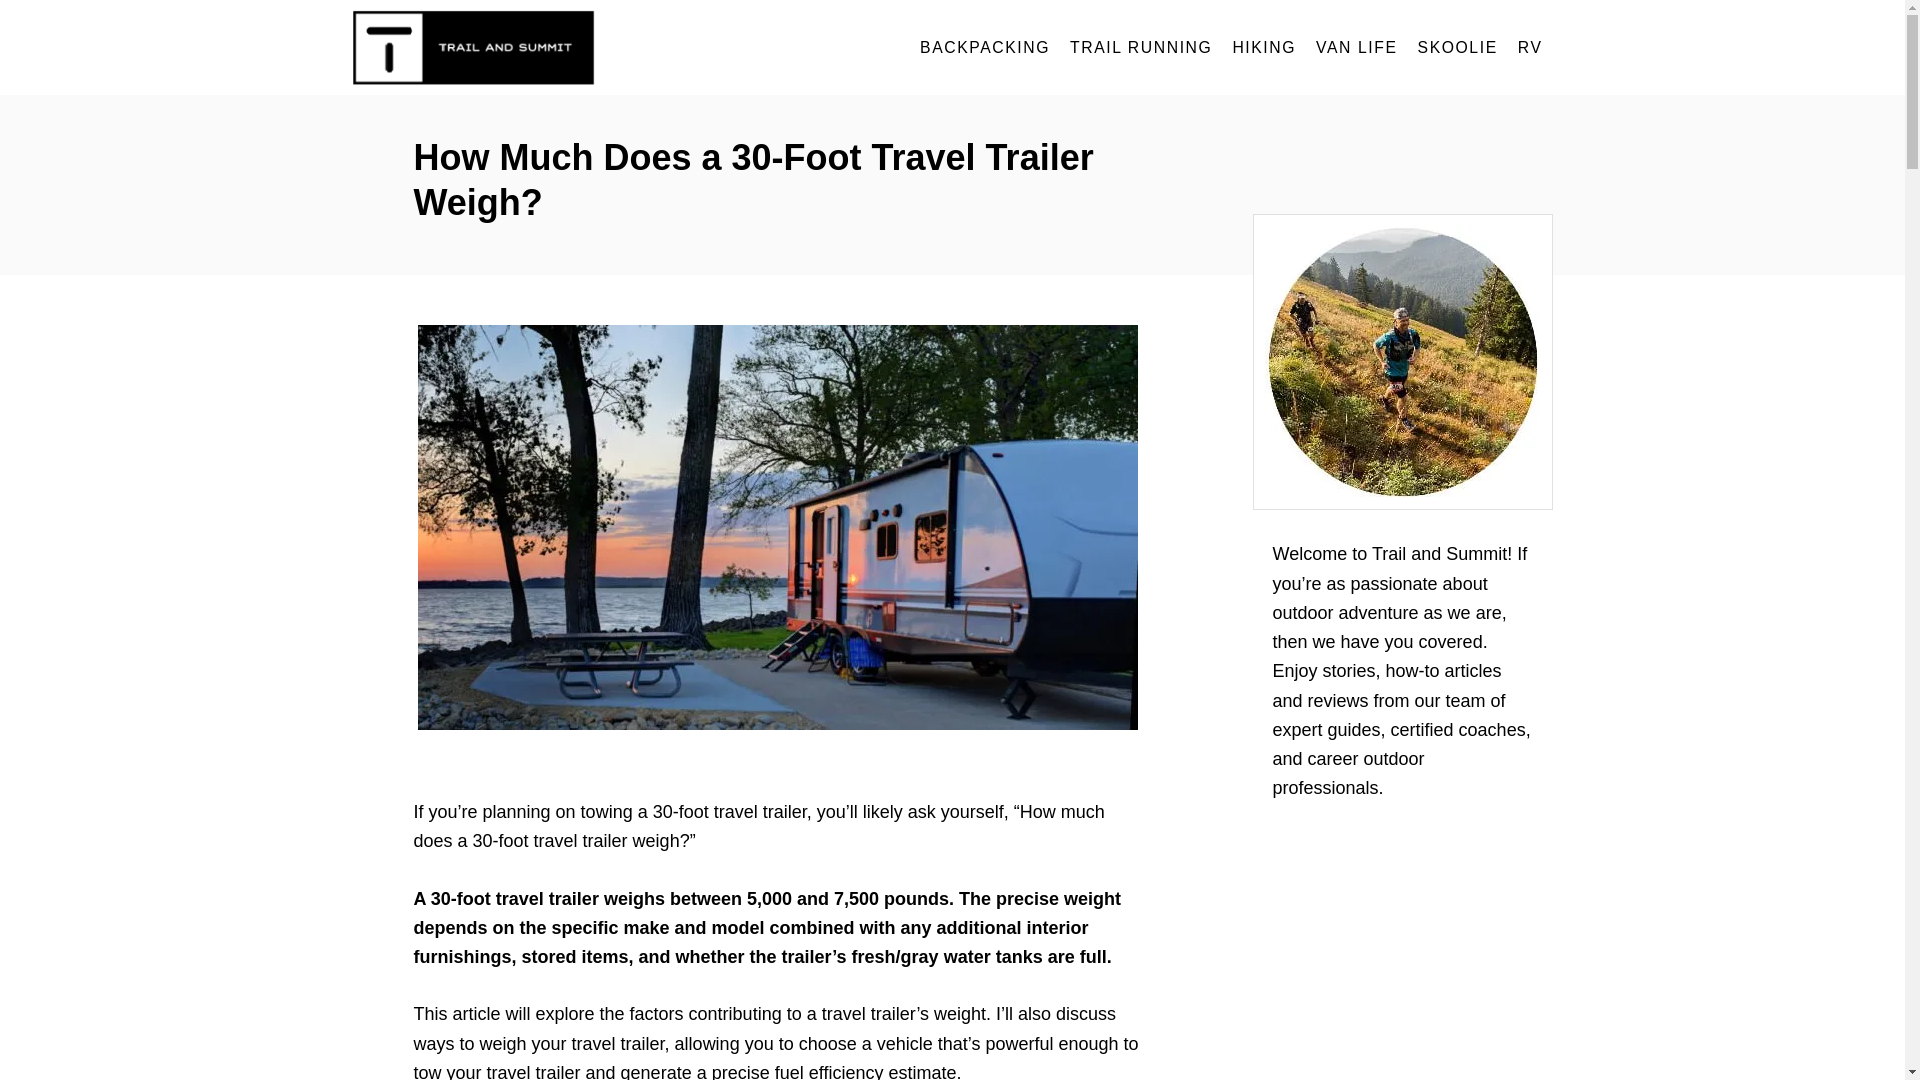 The height and width of the screenshot is (1080, 1920). I want to click on RV, so click(1530, 48).